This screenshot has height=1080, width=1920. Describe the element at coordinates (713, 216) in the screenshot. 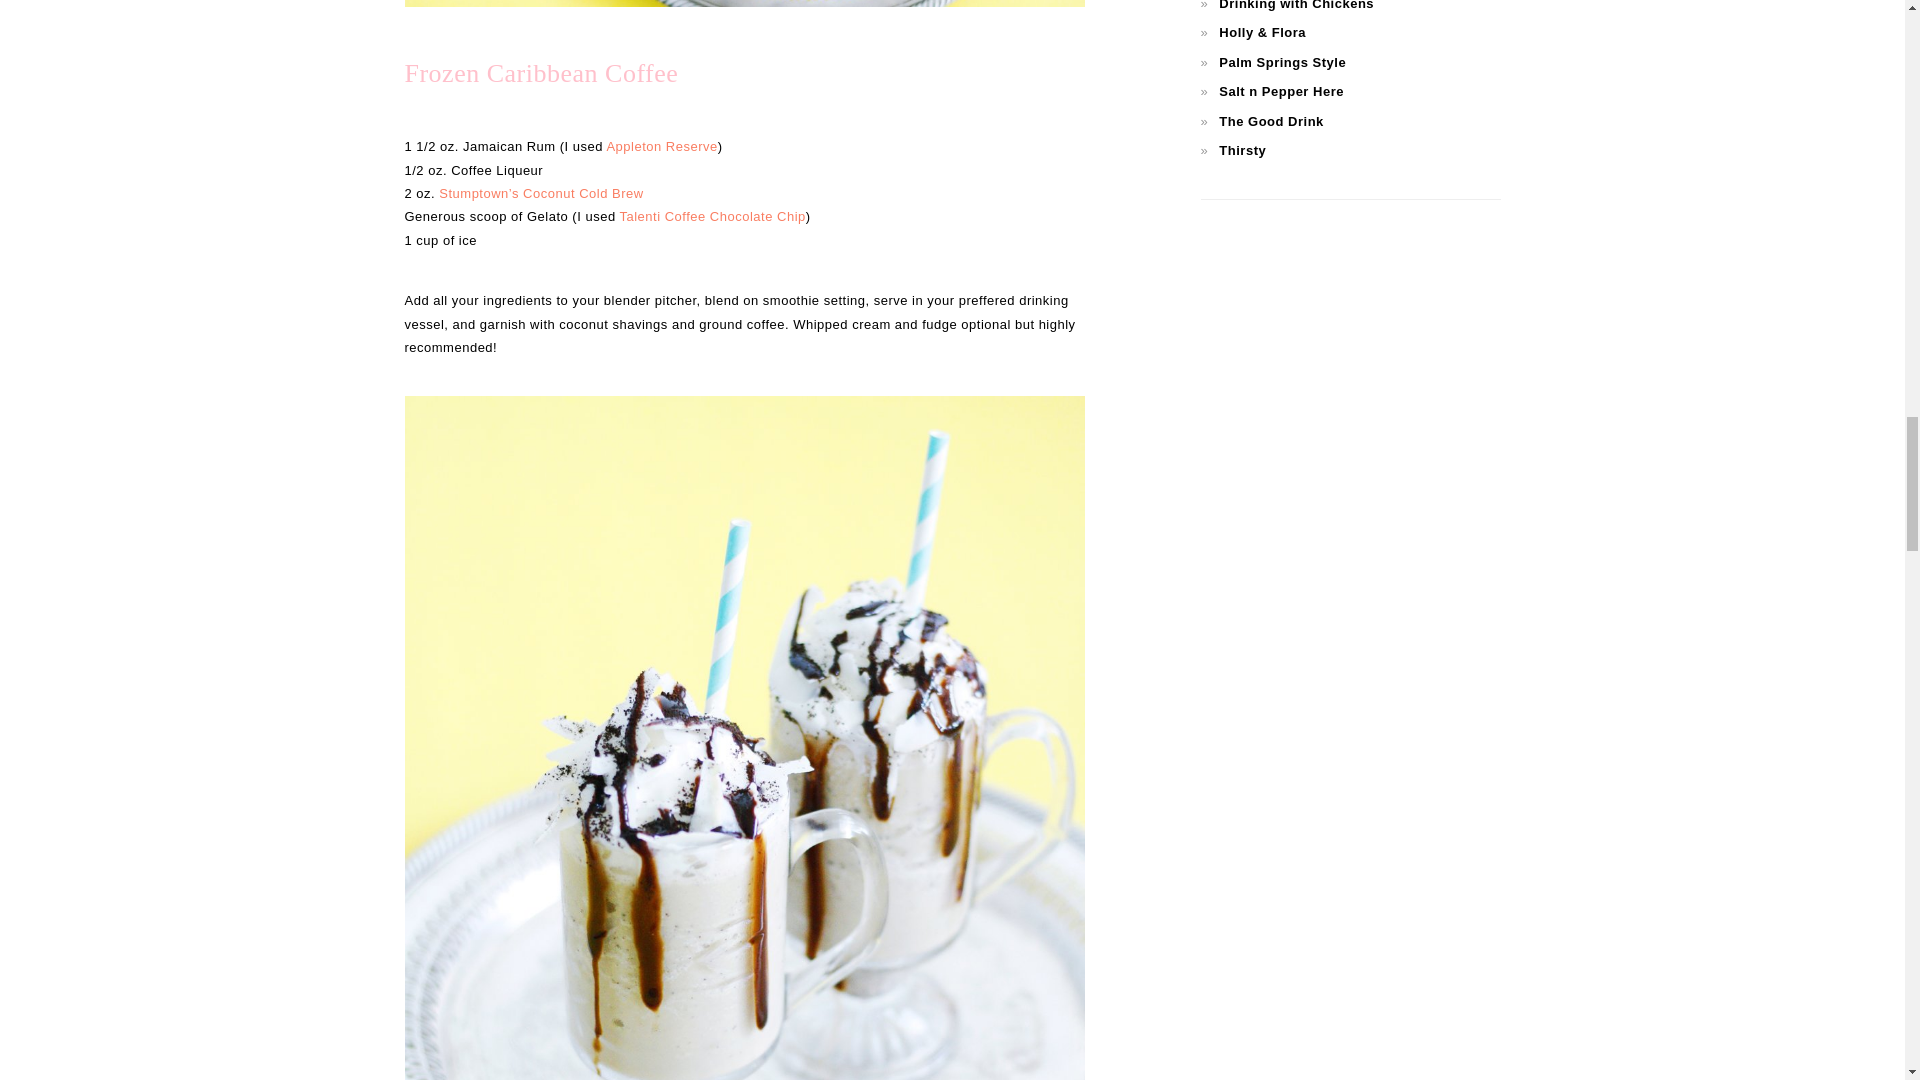

I see `Talenti Coffee Chocolate Chip` at that location.